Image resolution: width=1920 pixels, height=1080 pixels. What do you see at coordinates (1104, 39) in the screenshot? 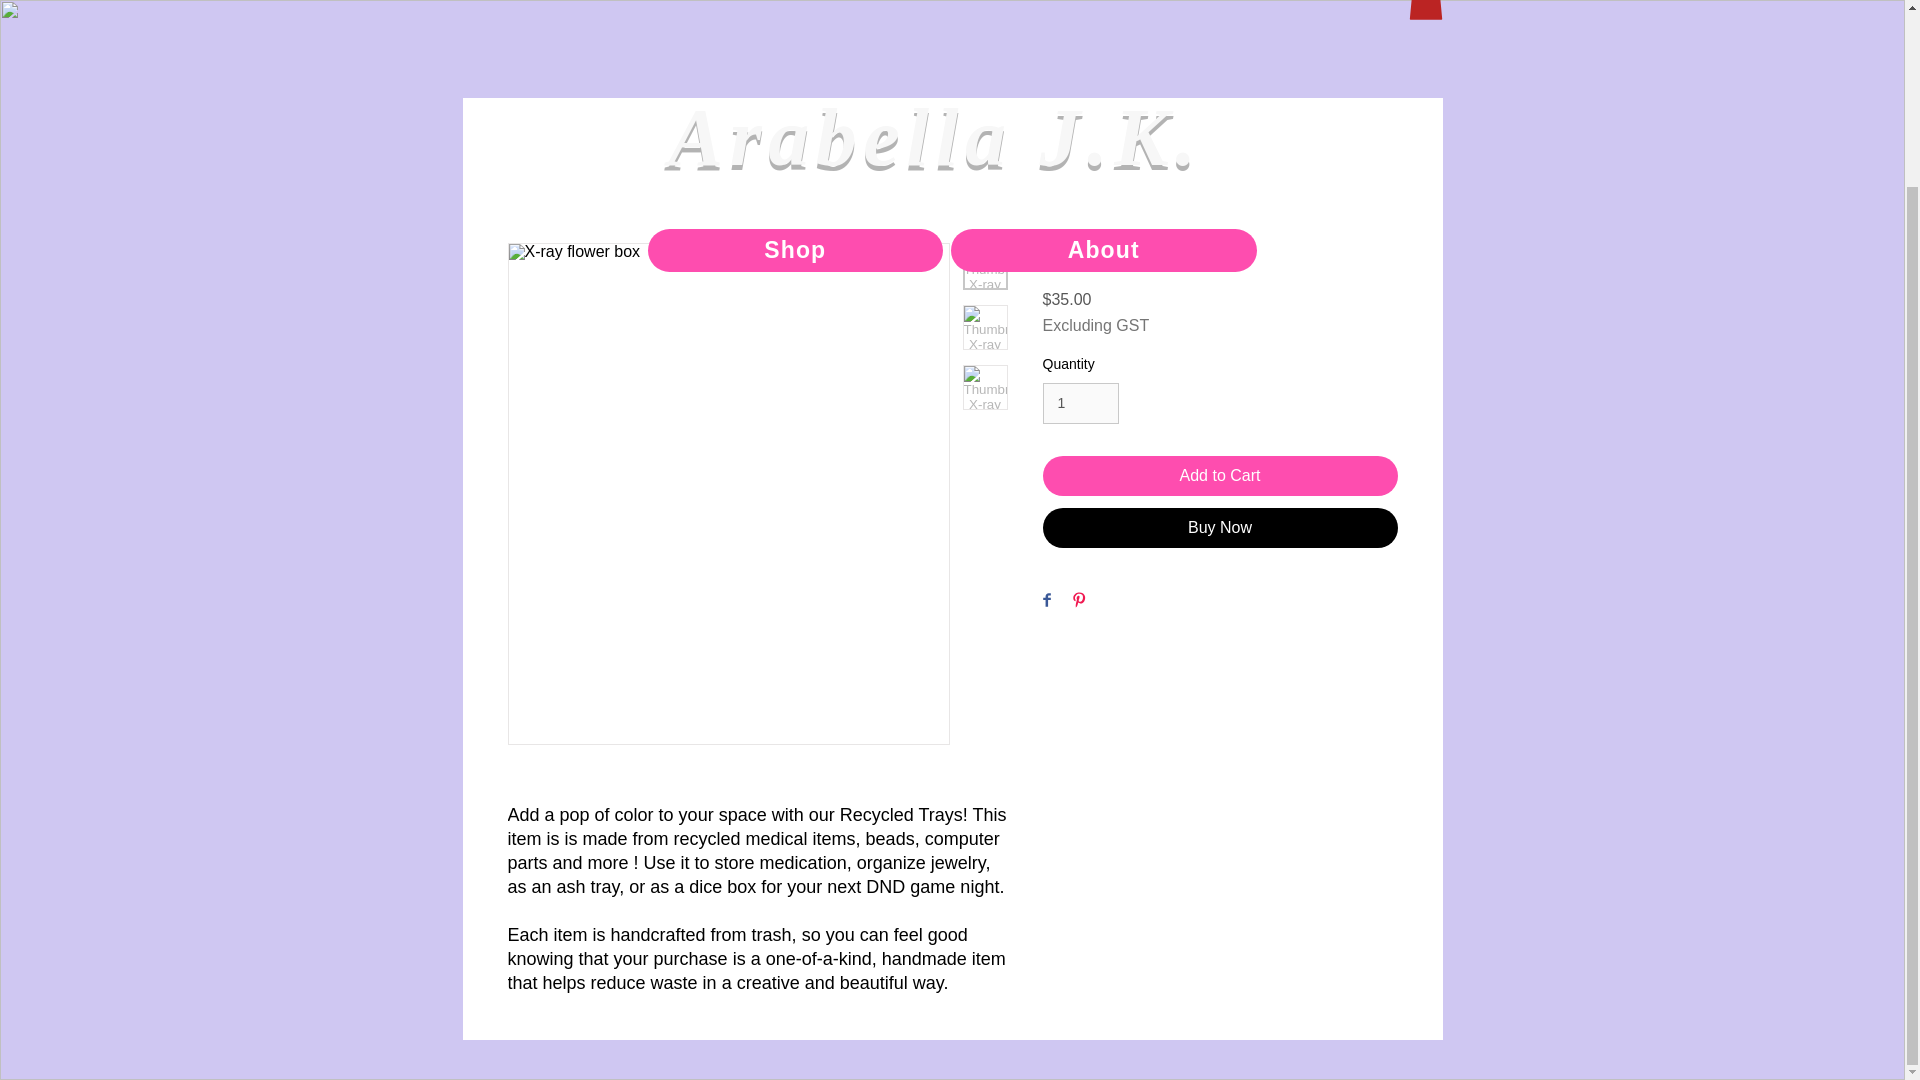
I see `About` at bounding box center [1104, 39].